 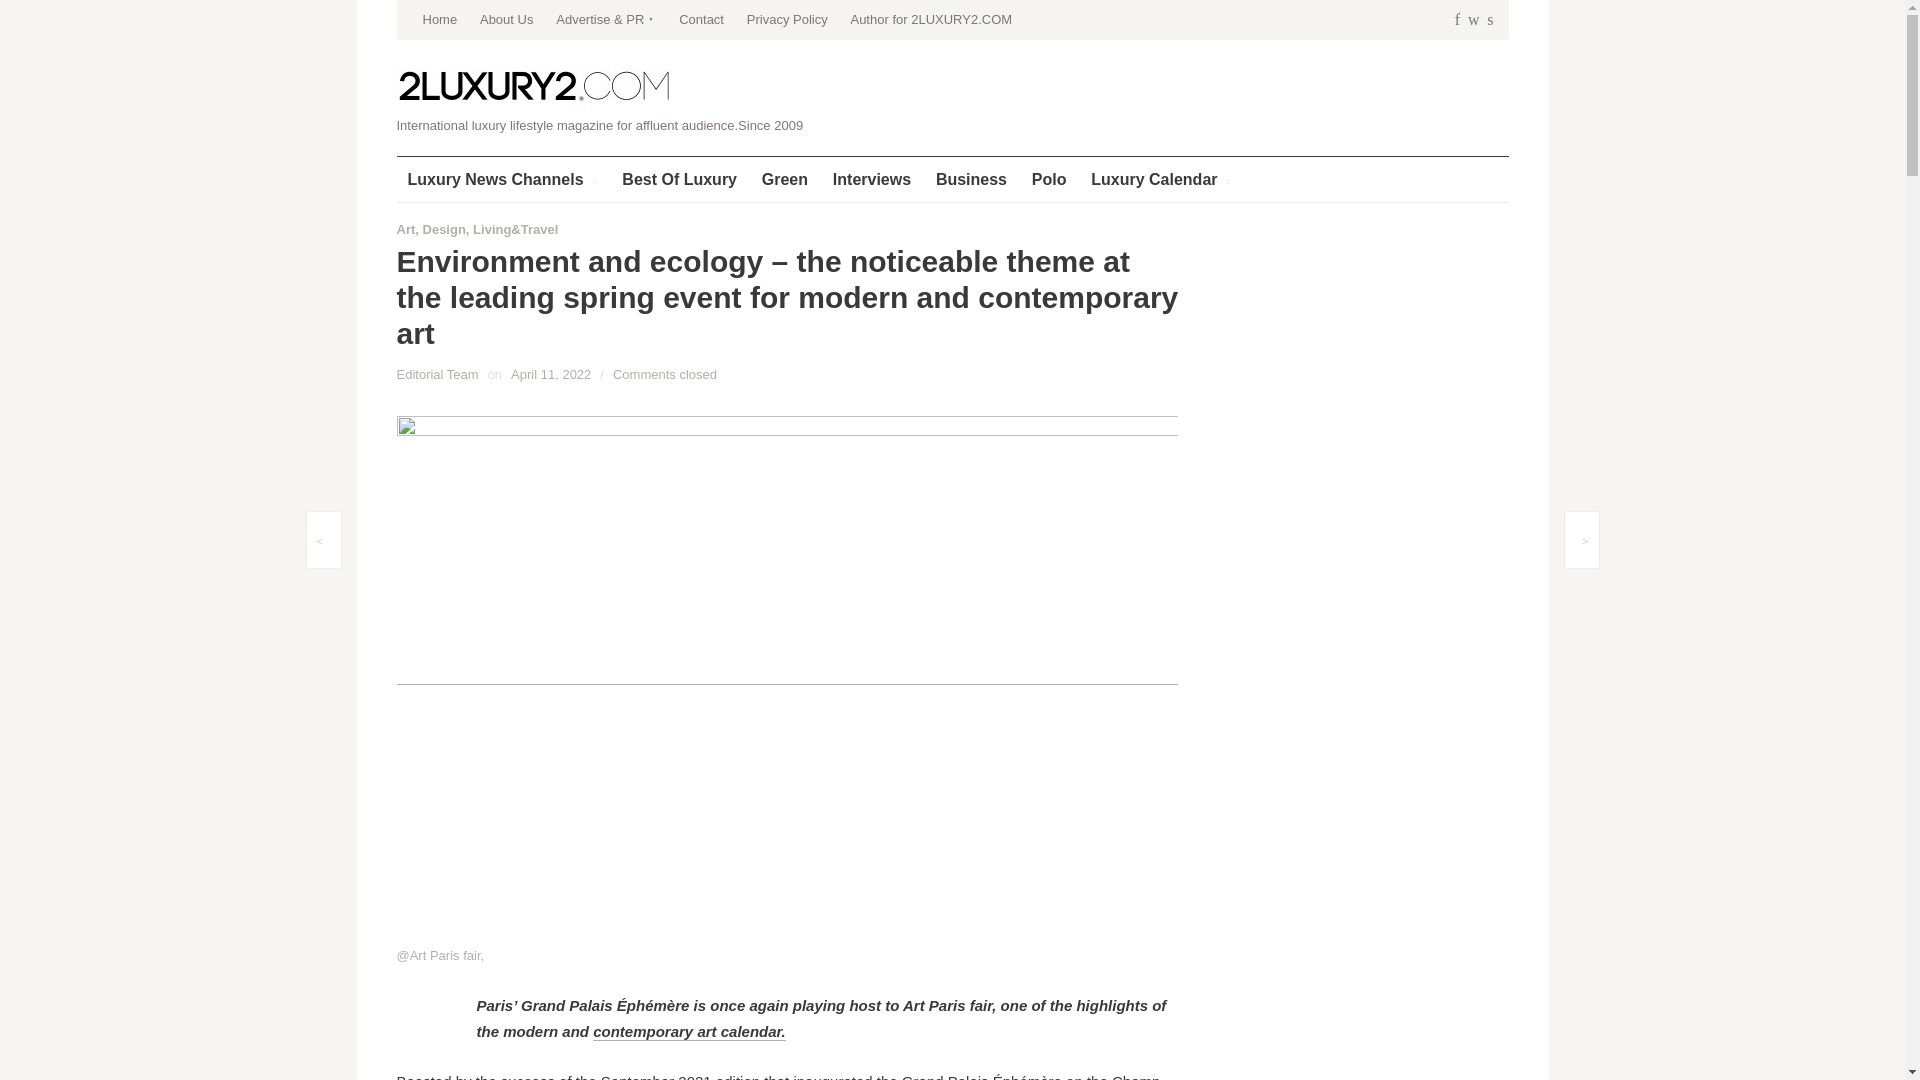 I want to click on Polo, so click(x=1049, y=178).